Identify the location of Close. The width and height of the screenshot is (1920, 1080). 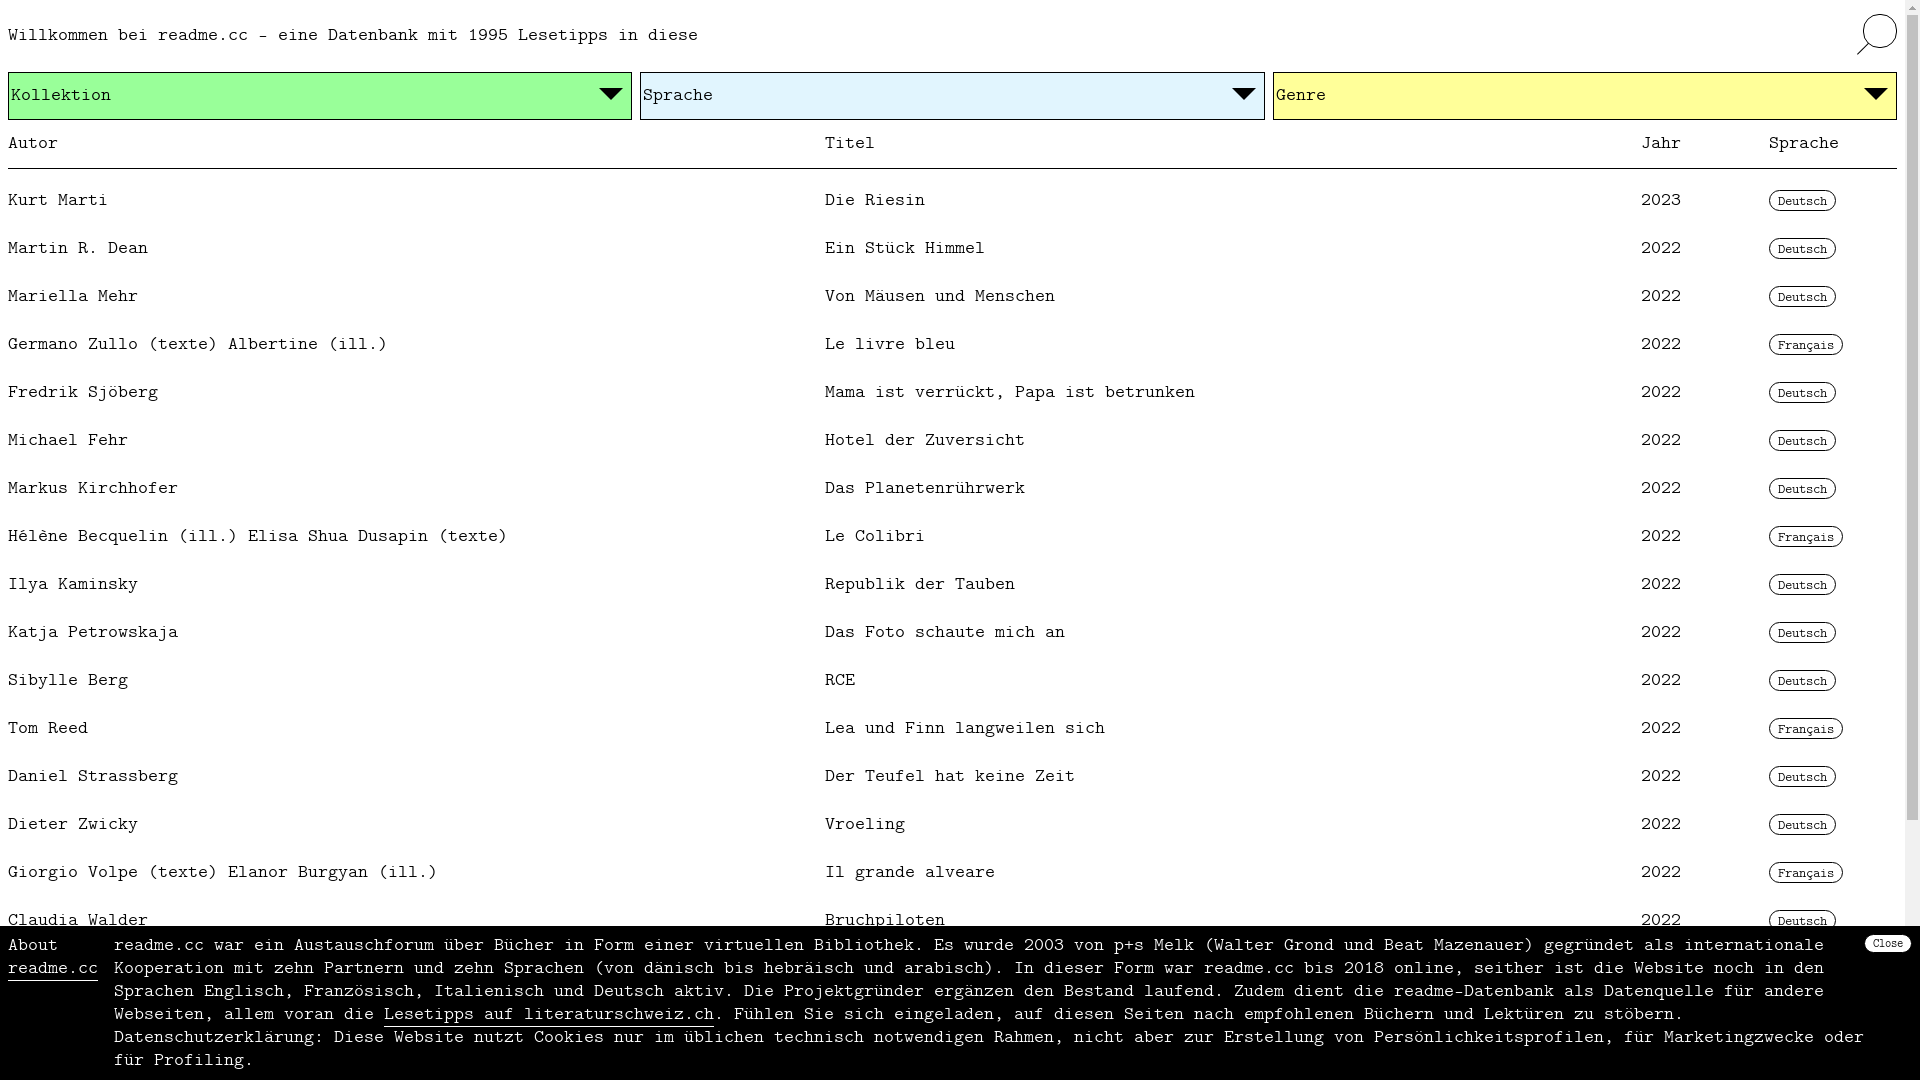
(1888, 1003).